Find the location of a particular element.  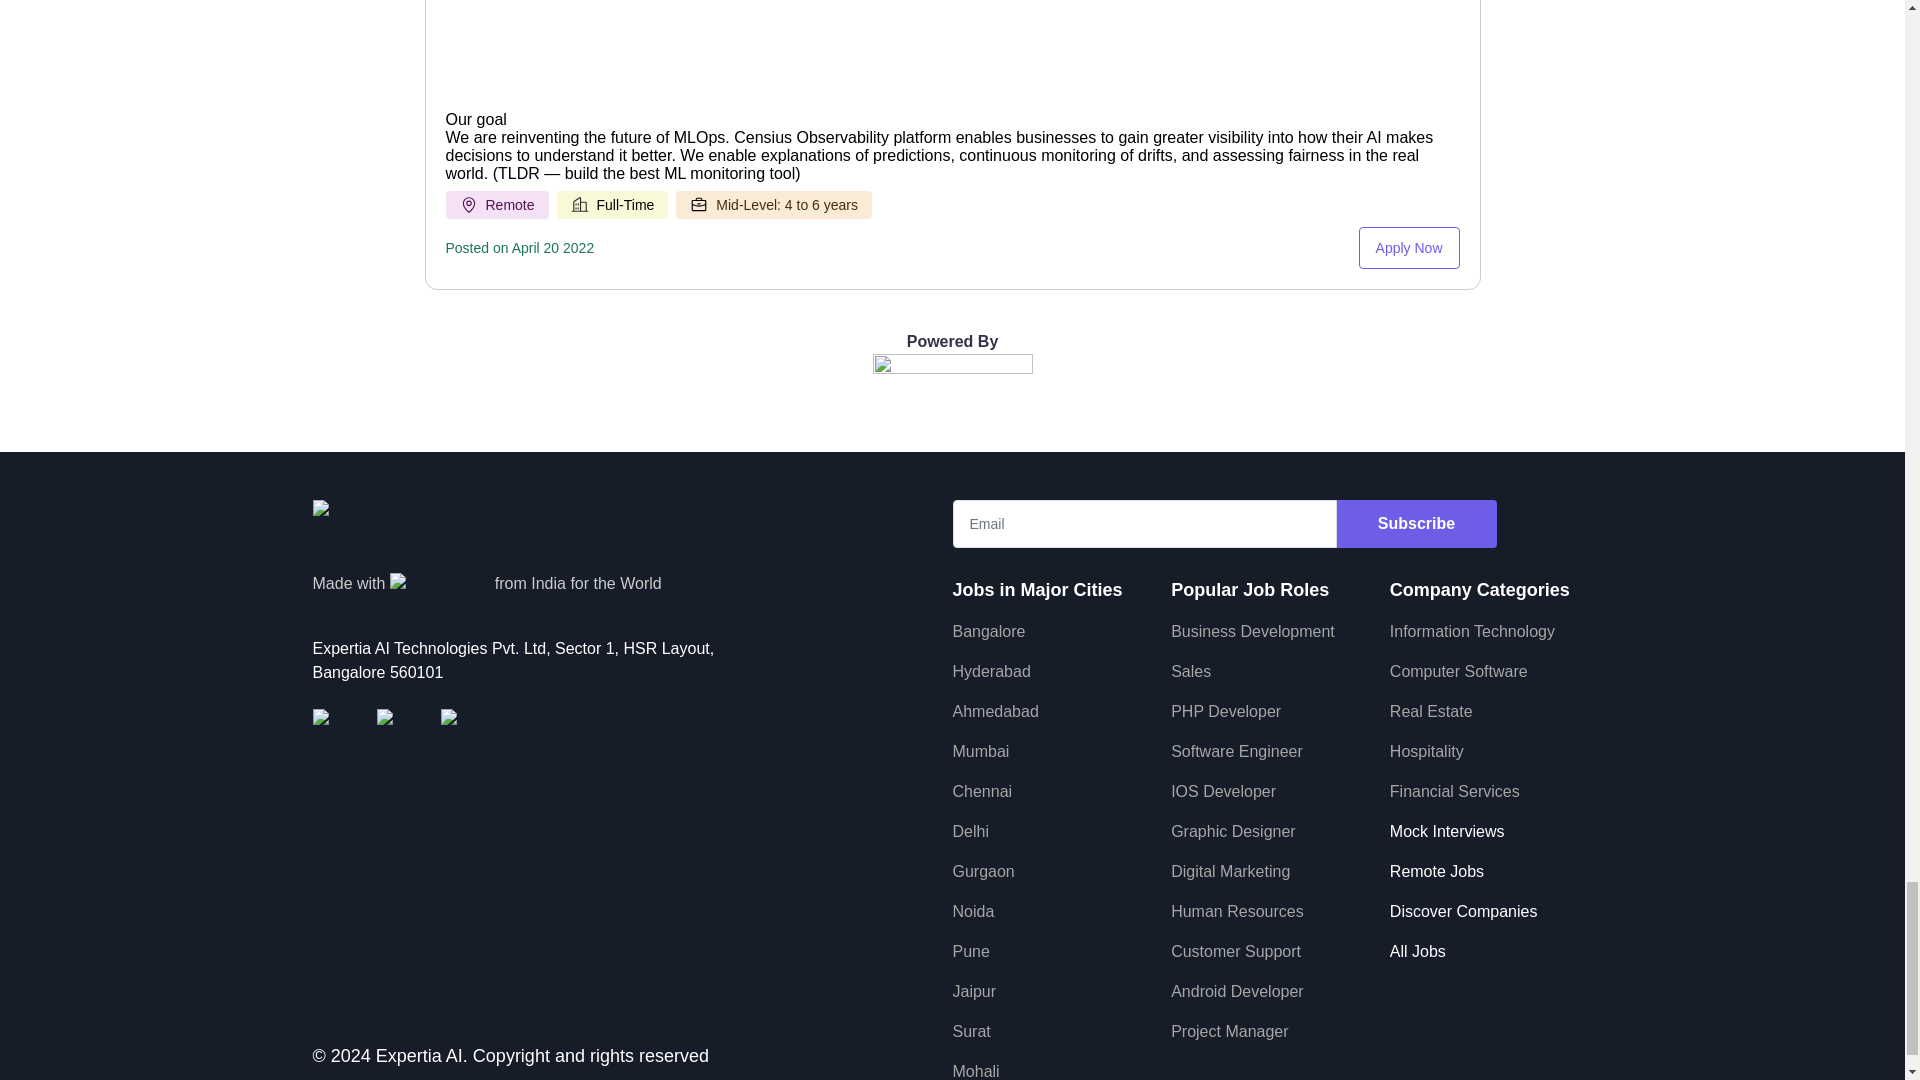

PHP Developer is located at coordinates (1226, 712).